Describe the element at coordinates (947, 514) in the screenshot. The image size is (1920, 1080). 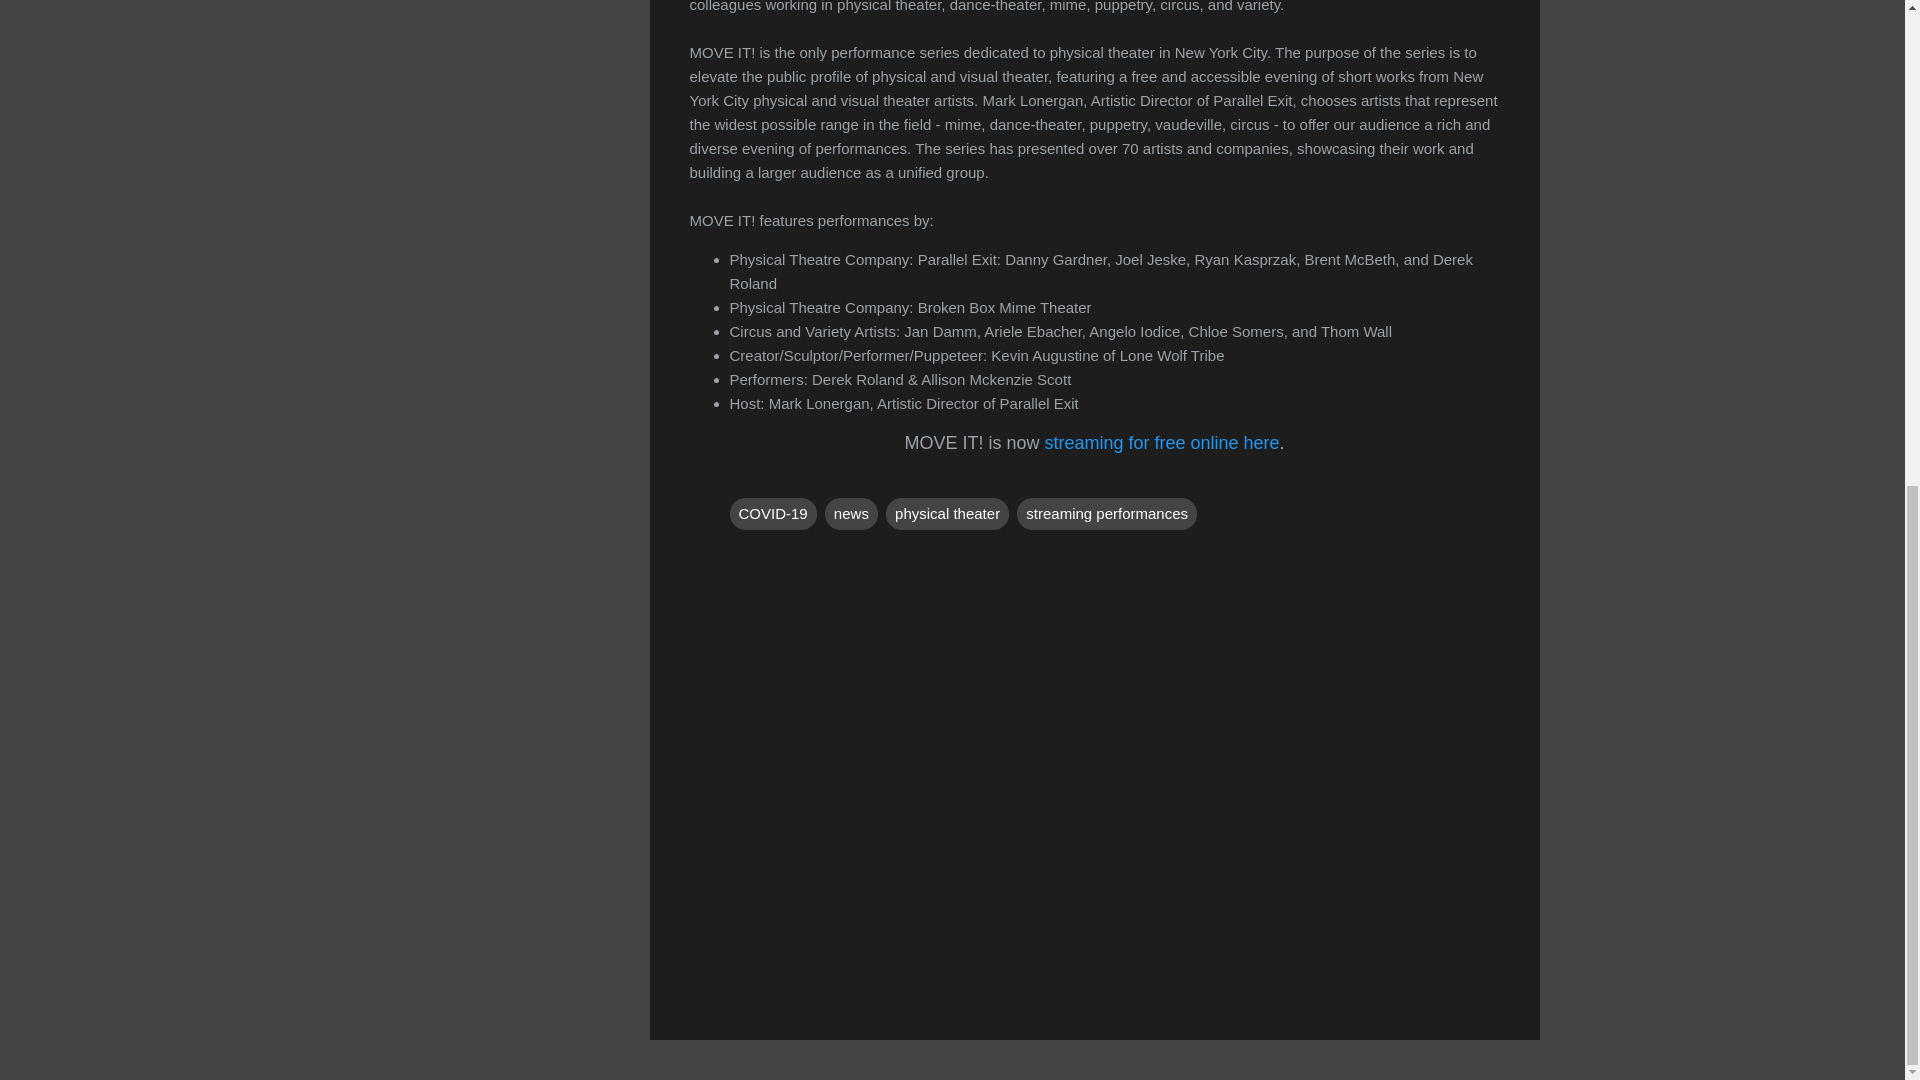
I see `physical theater` at that location.